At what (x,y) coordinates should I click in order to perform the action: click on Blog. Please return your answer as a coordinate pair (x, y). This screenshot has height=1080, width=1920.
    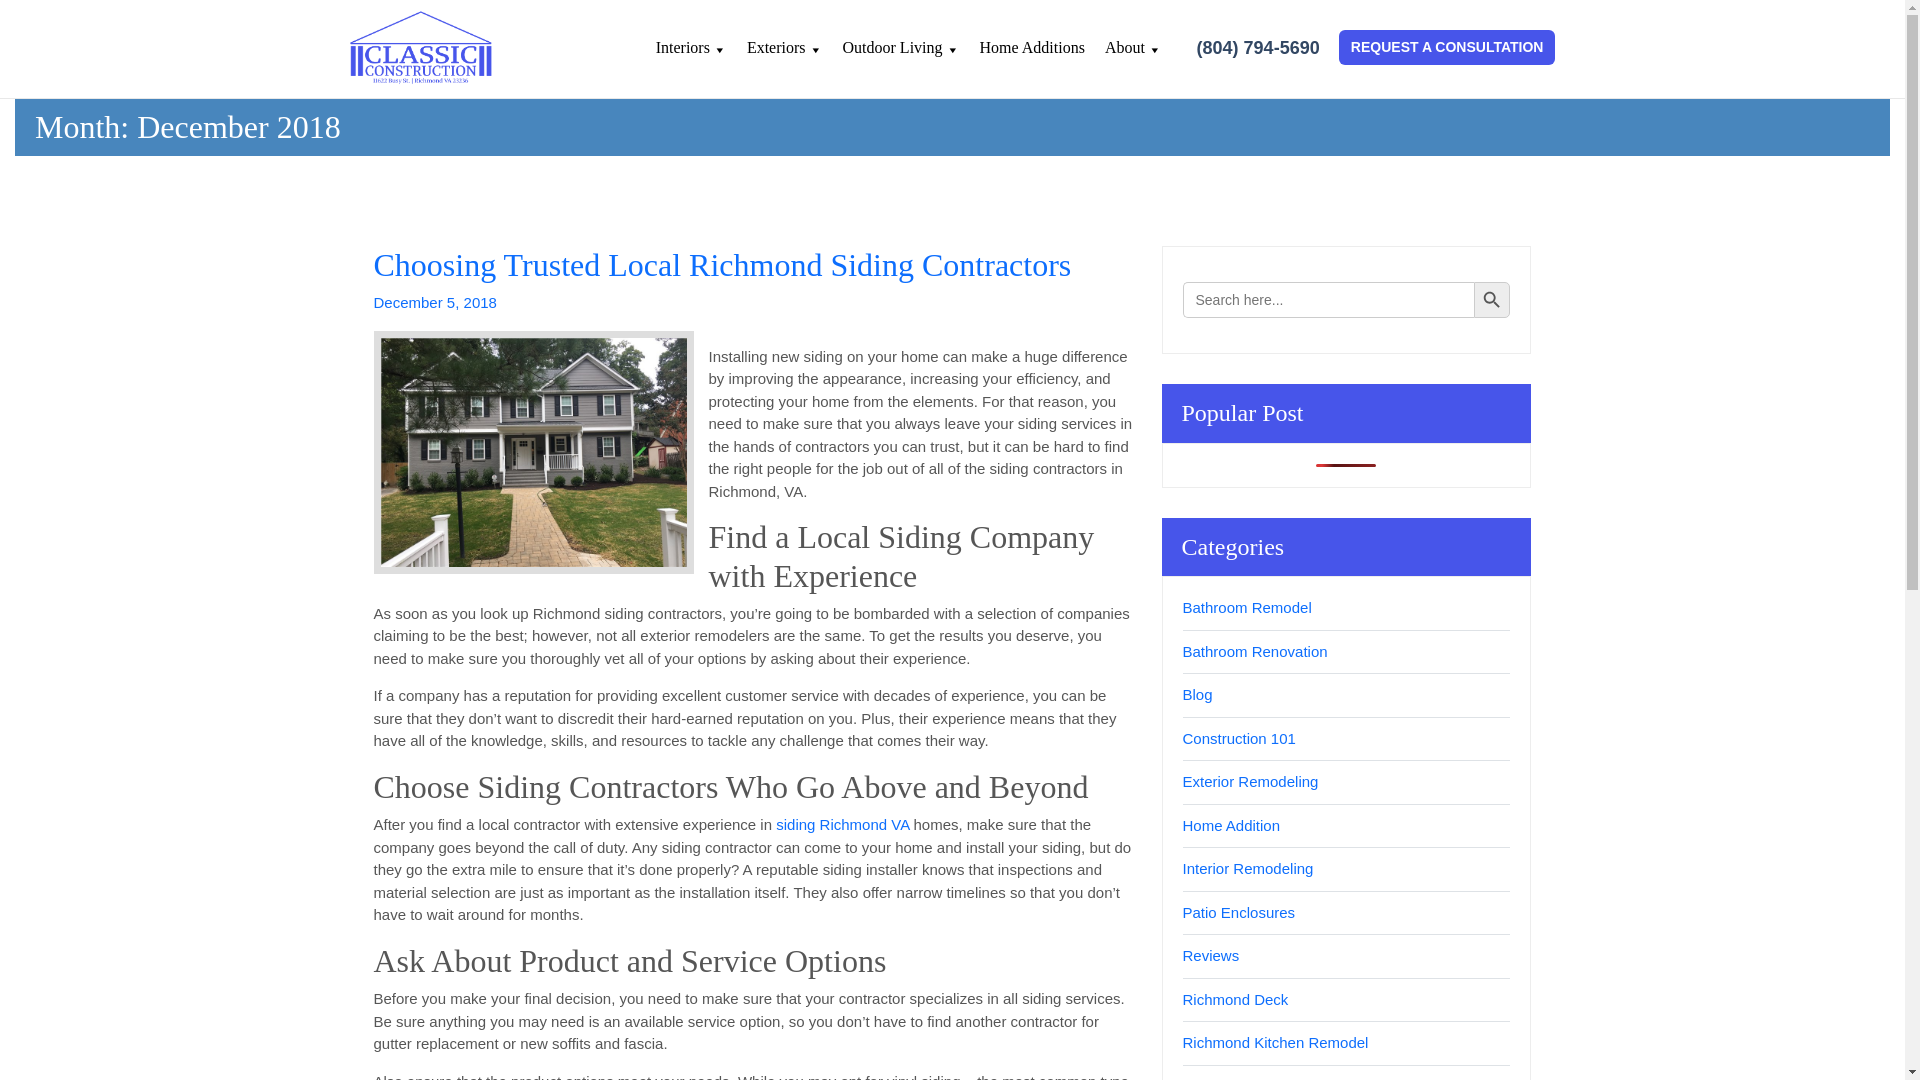
    Looking at the image, I should click on (1196, 694).